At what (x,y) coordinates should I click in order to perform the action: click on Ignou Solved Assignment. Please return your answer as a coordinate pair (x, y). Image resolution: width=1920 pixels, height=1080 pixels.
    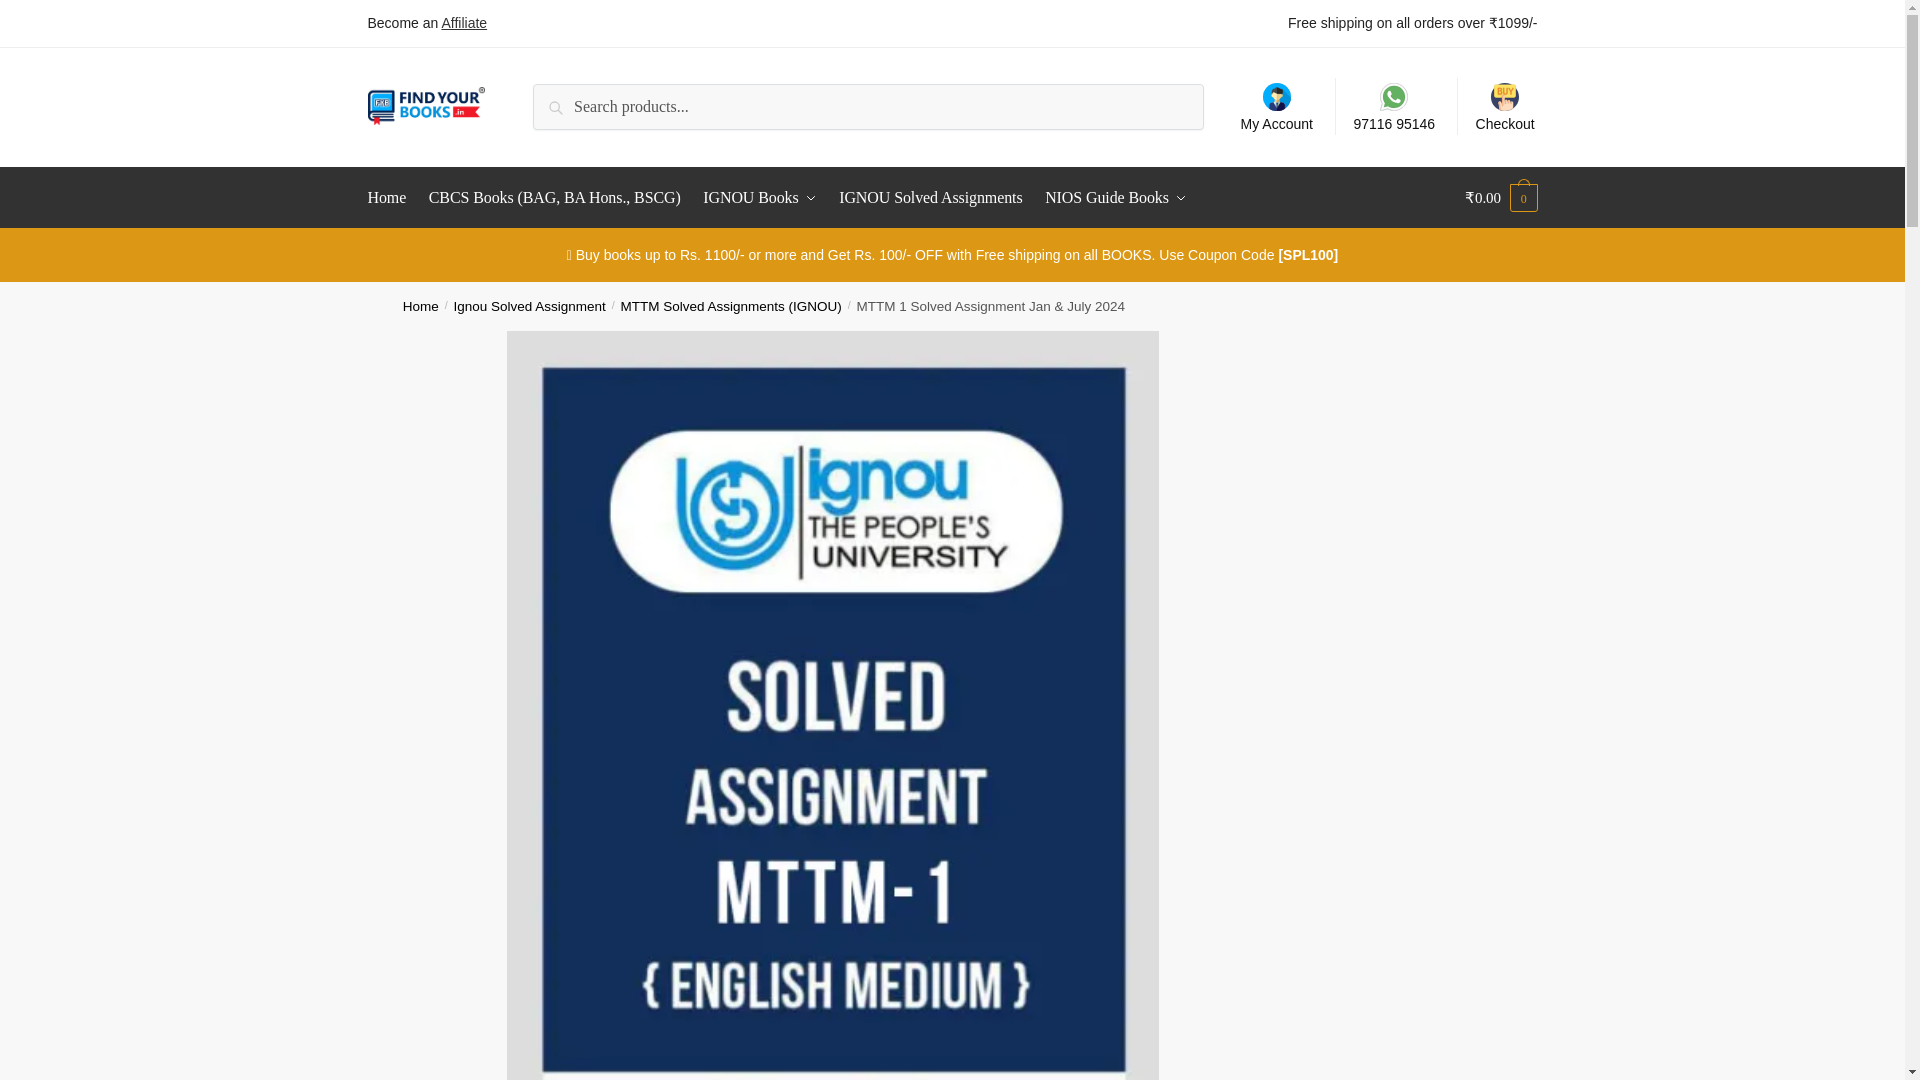
    Looking at the image, I should click on (530, 306).